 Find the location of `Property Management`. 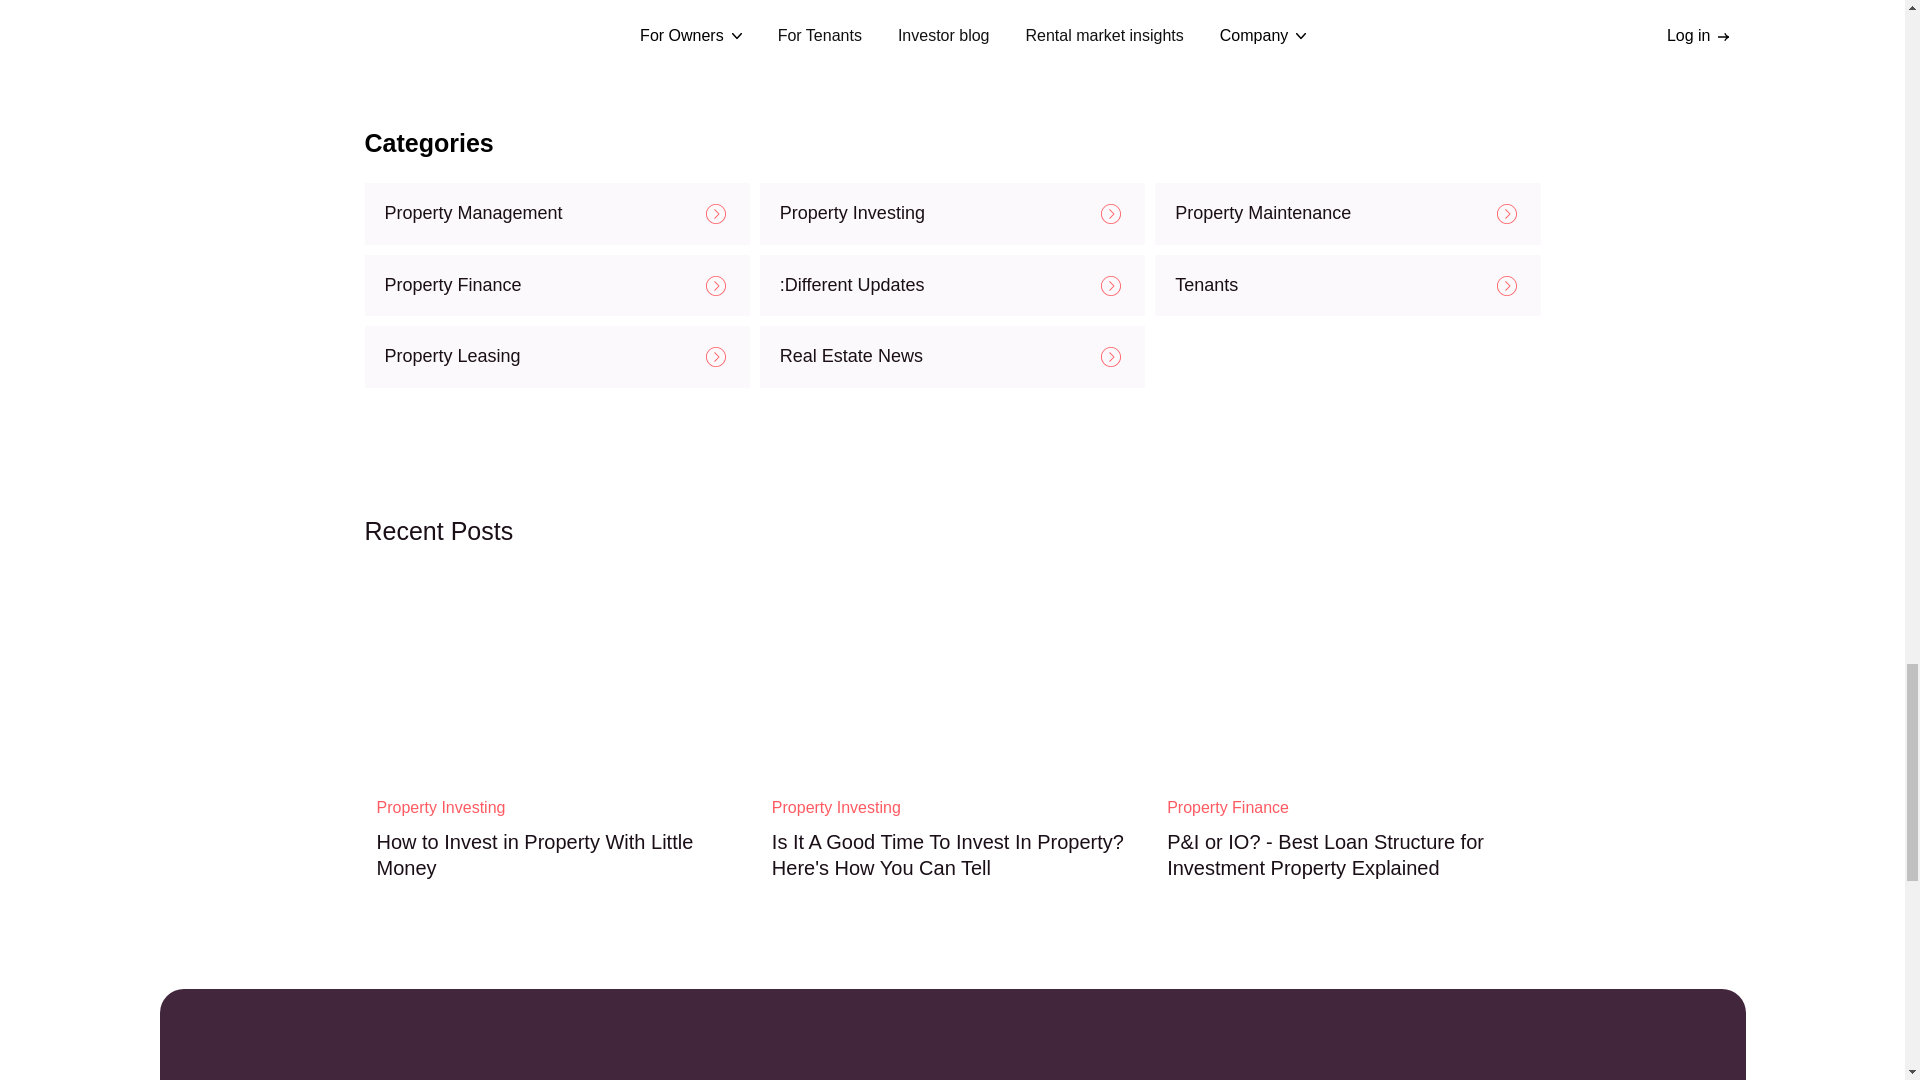

Property Management is located at coordinates (556, 214).